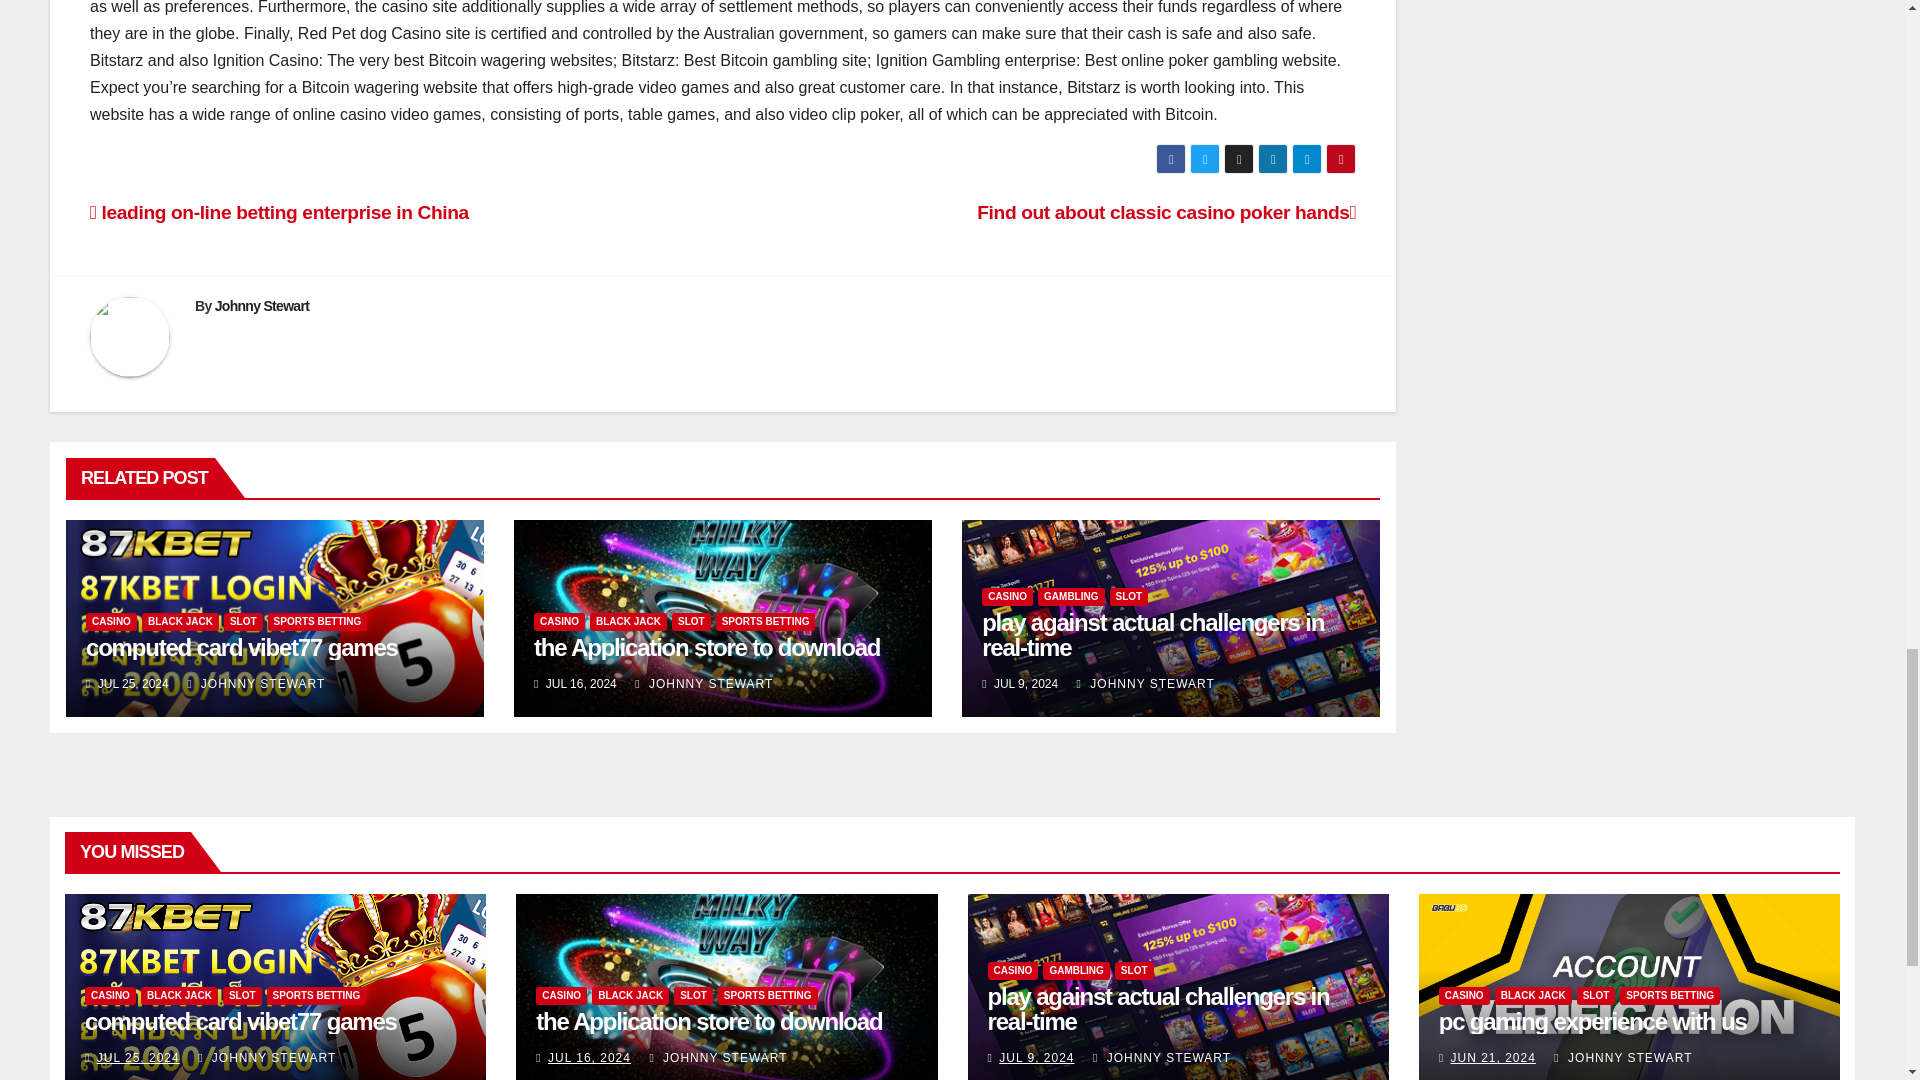  What do you see at coordinates (1159, 1008) in the screenshot?
I see `Permalink to: play against actual challengers in real-time` at bounding box center [1159, 1008].